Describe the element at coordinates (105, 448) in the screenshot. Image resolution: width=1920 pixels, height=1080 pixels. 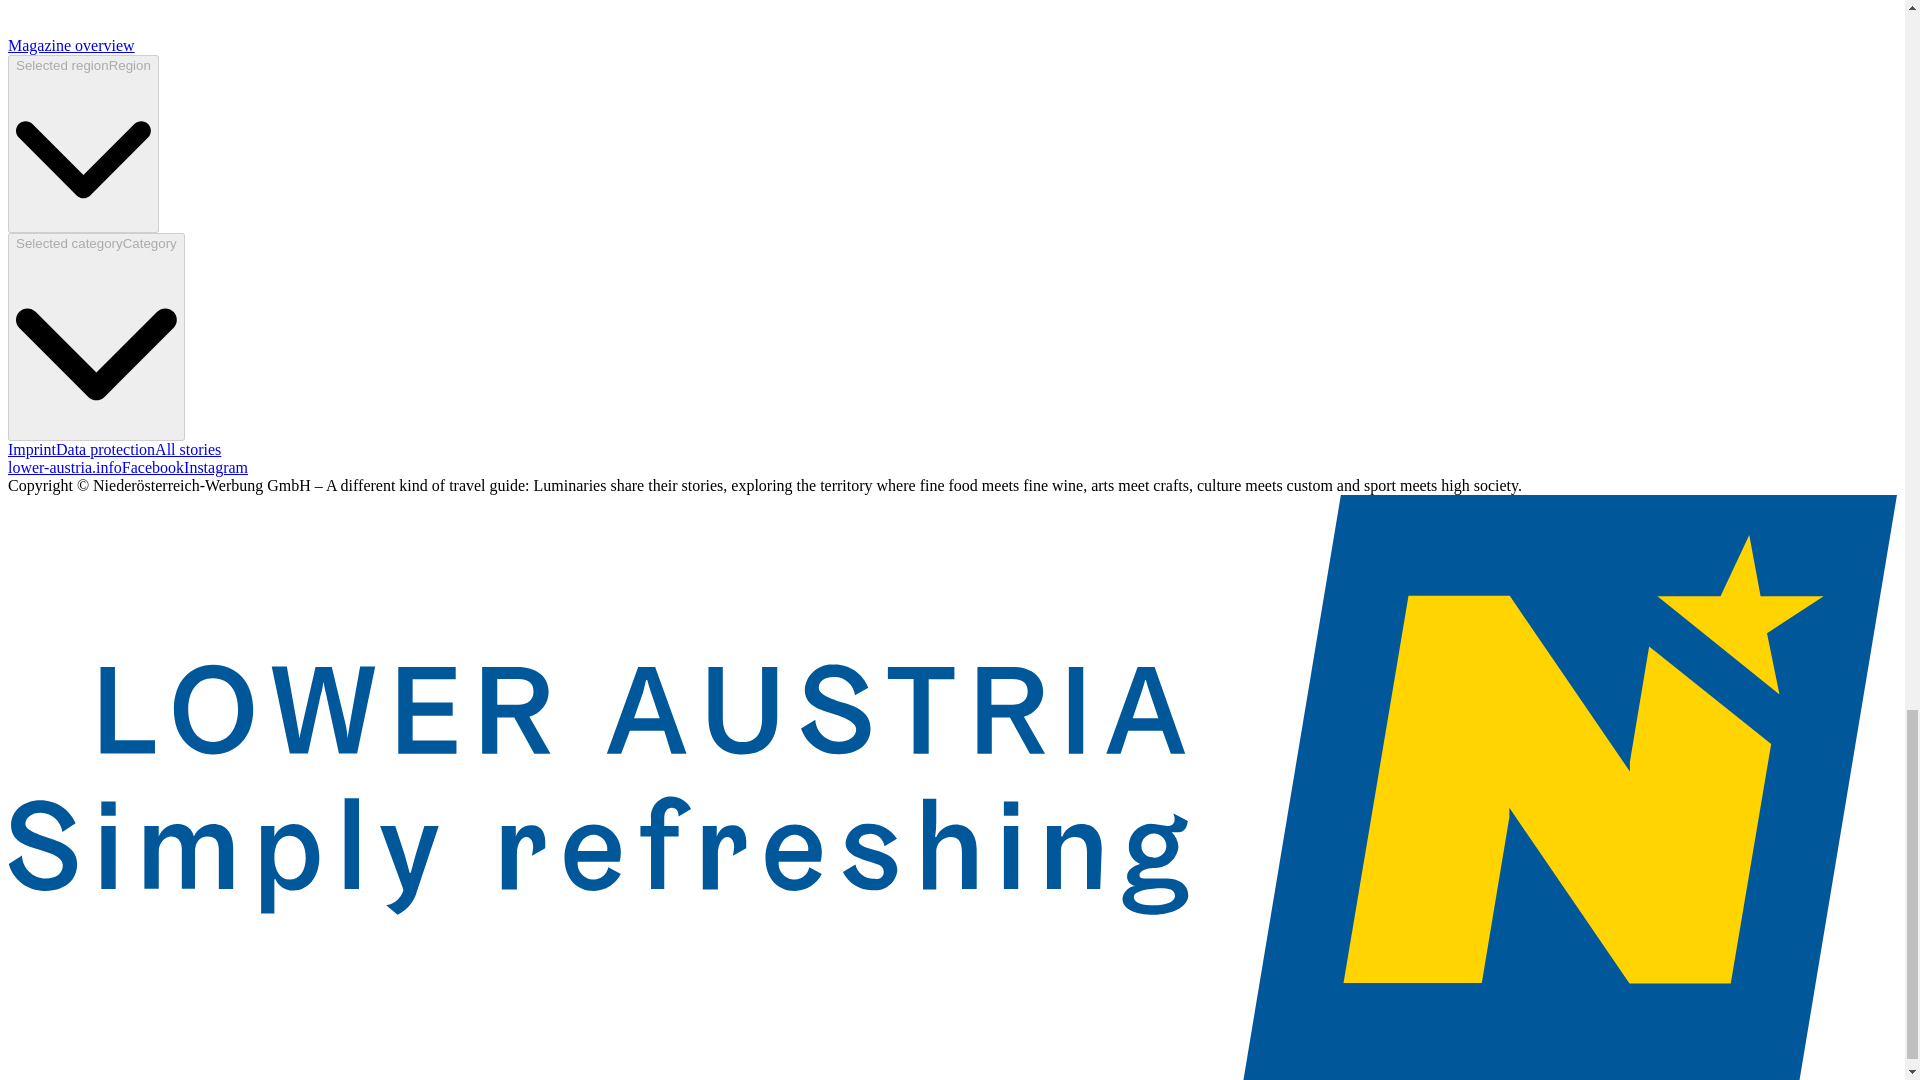
I see `Data protection` at that location.